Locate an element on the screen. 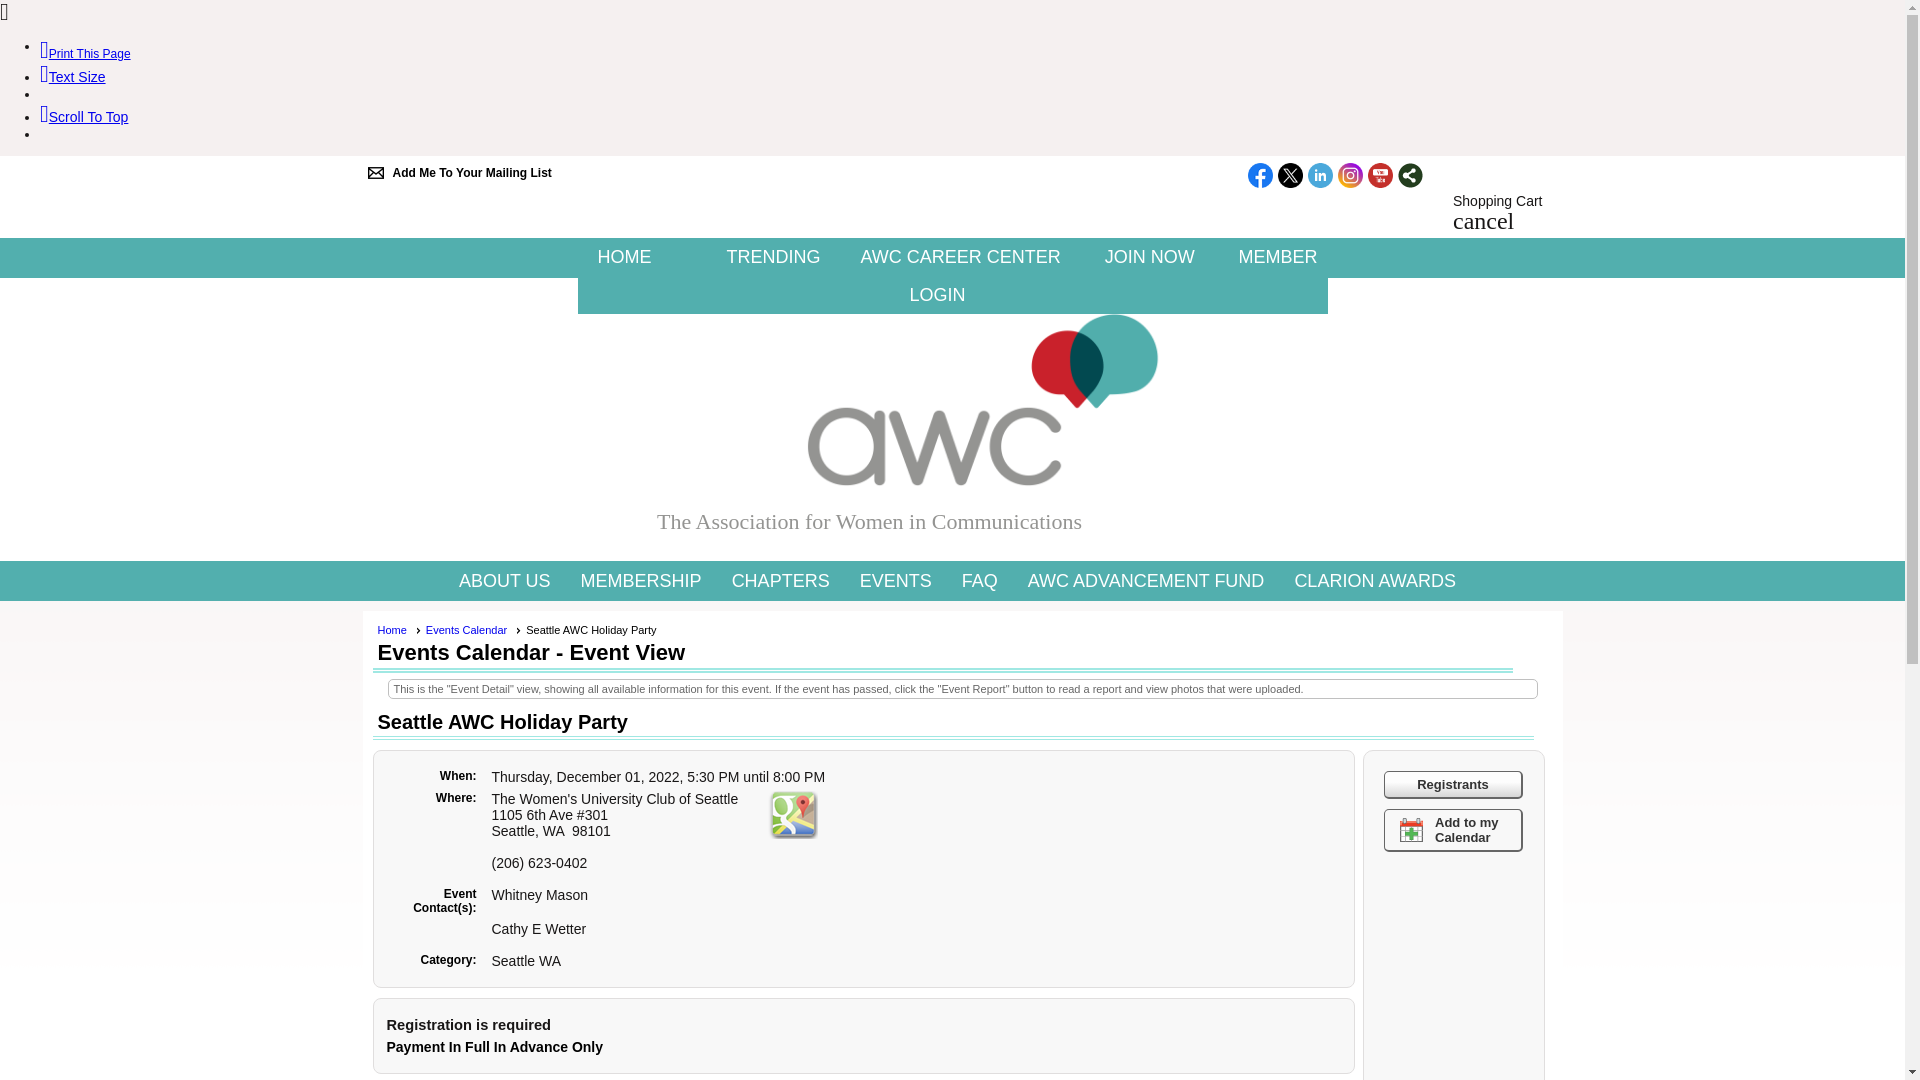 The width and height of the screenshot is (1920, 1080). cancel is located at coordinates (1484, 224).